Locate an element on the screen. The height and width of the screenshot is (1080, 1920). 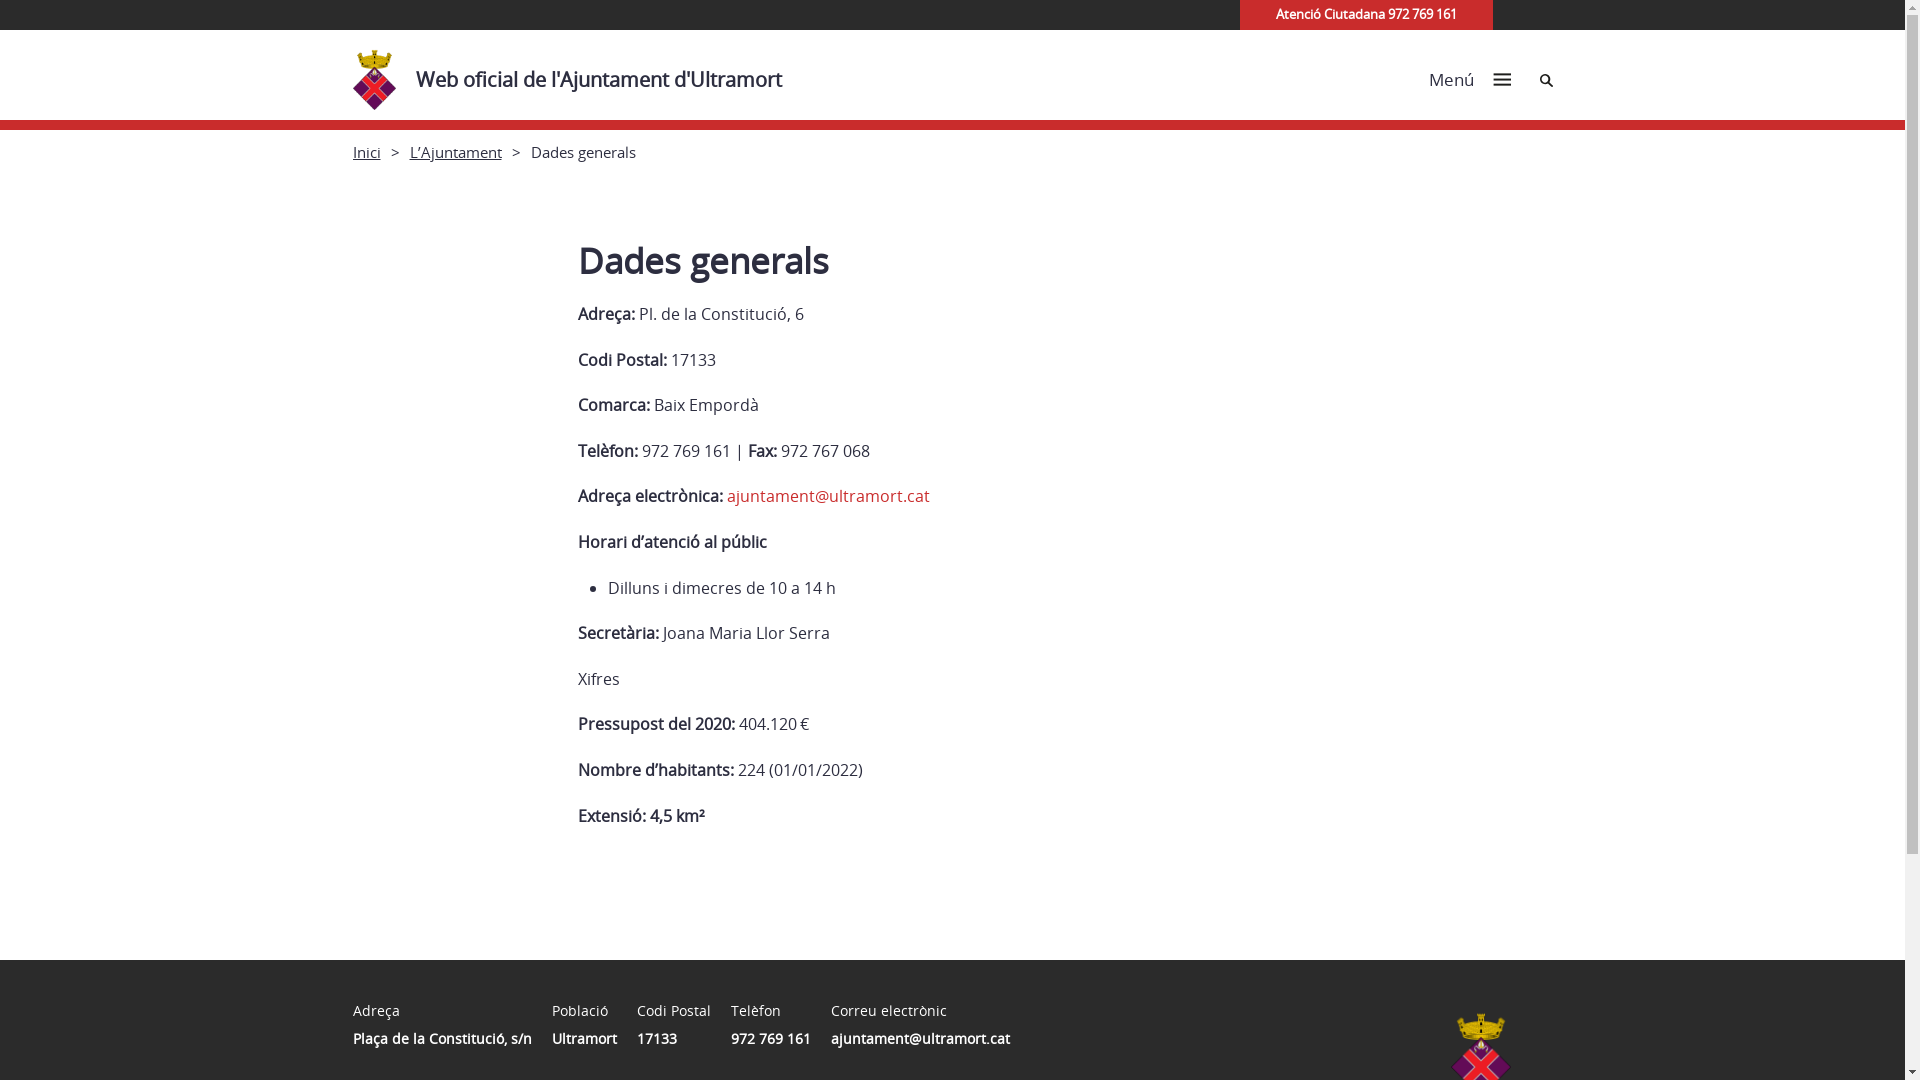
Inici is located at coordinates (366, 152).